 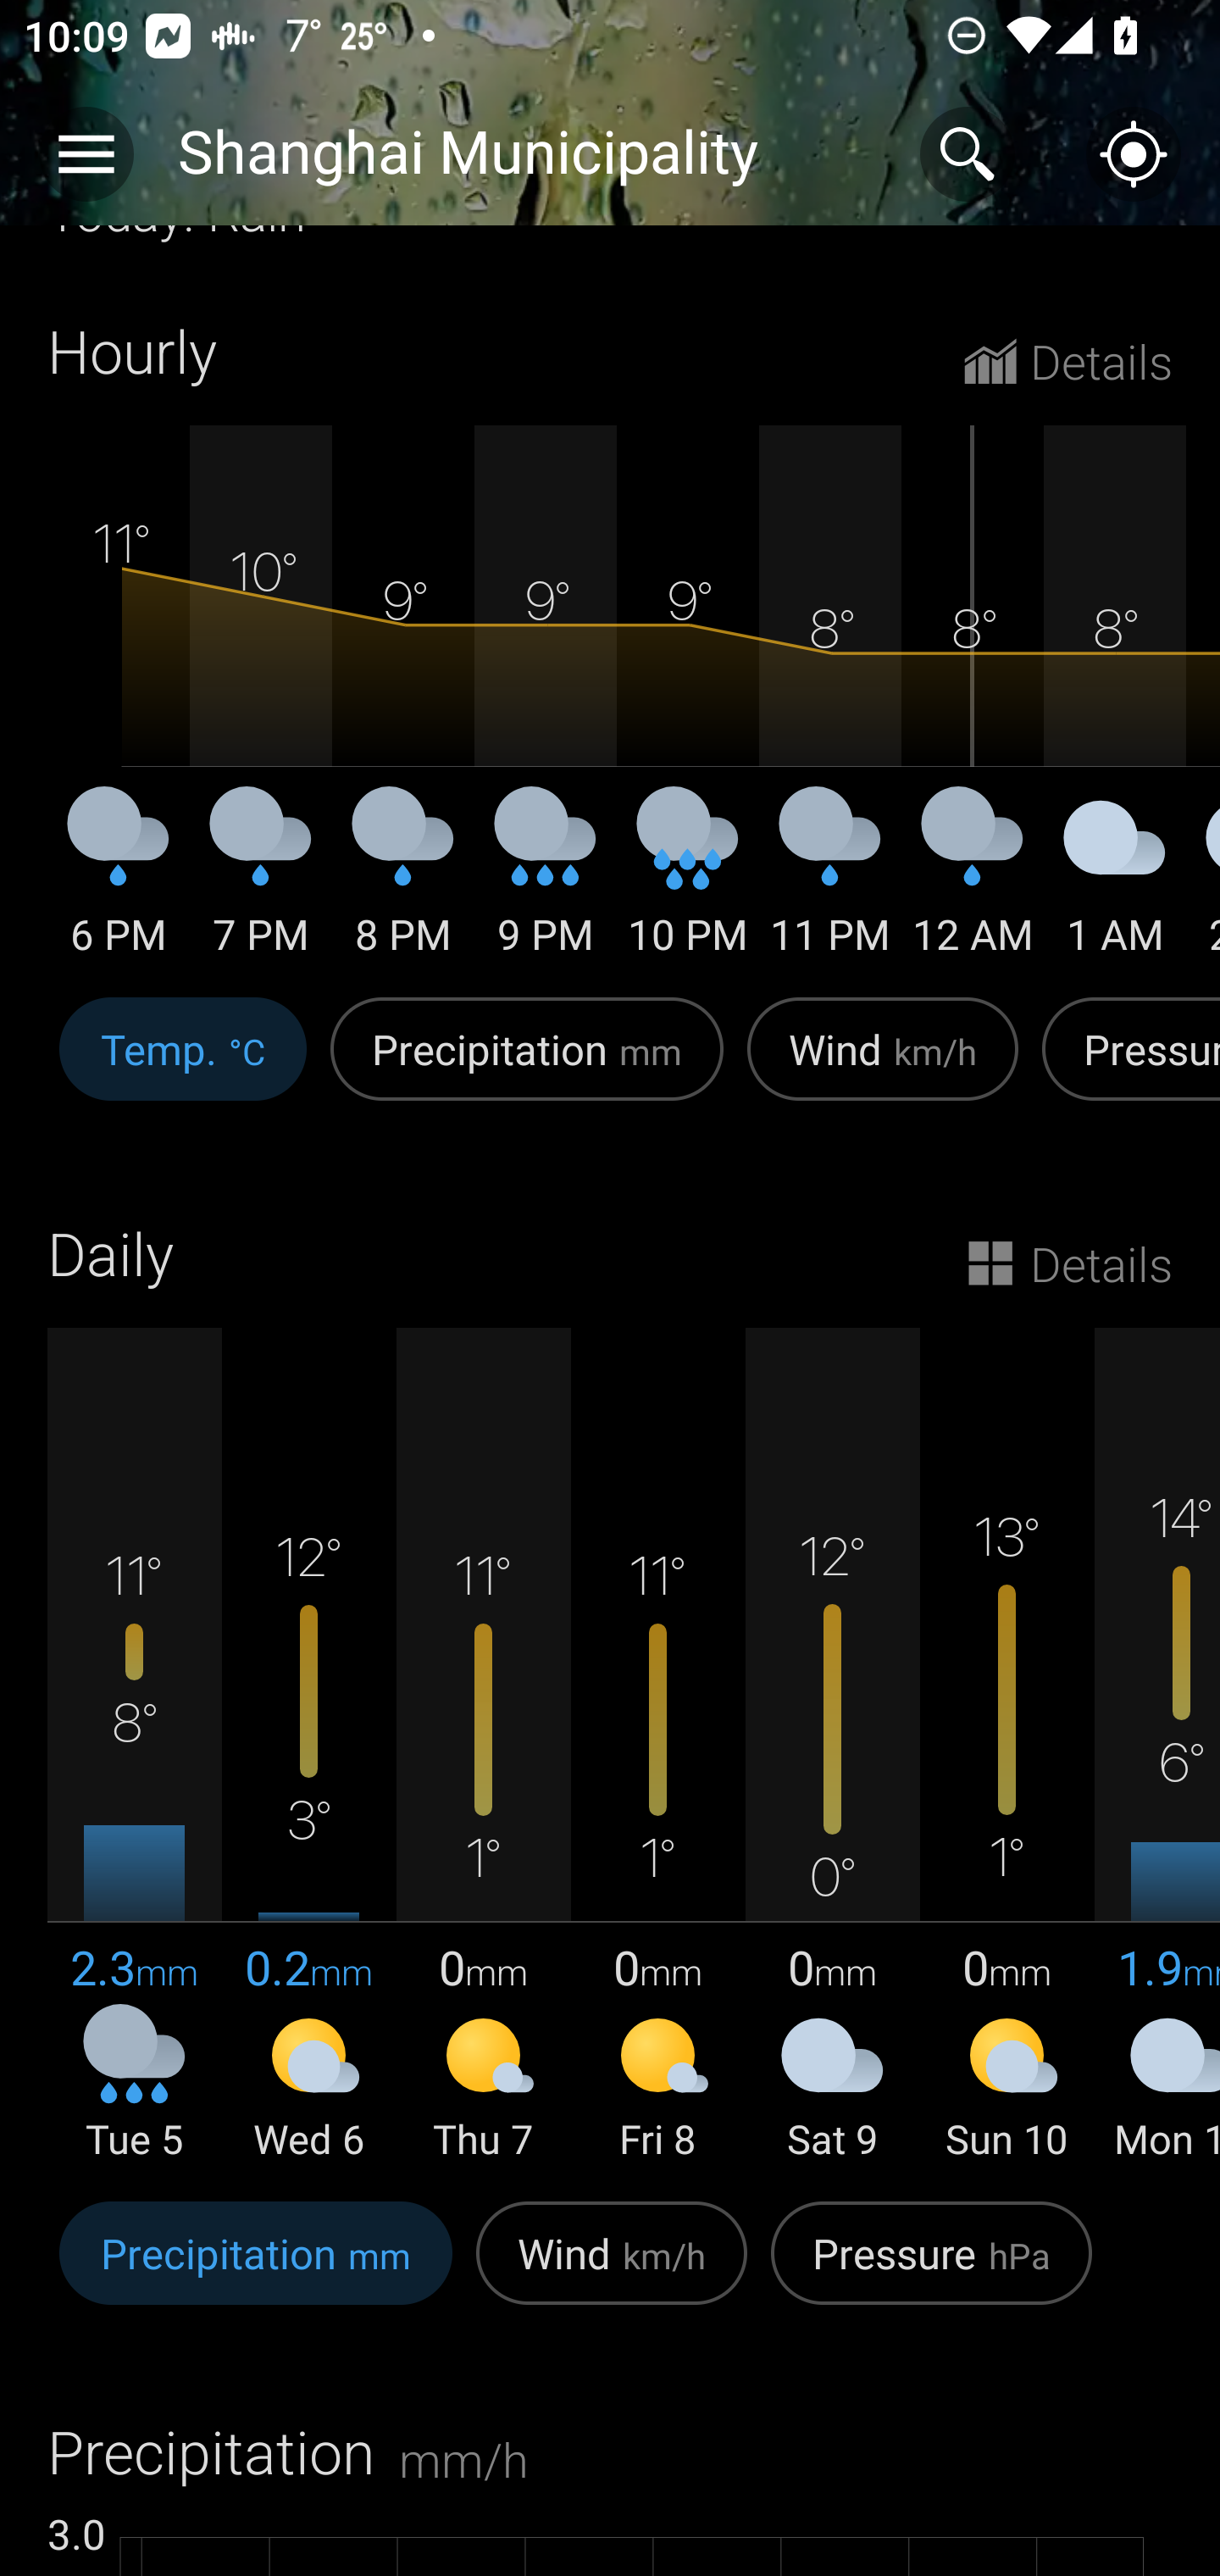 I want to click on 10 PM, so click(x=688, y=883).